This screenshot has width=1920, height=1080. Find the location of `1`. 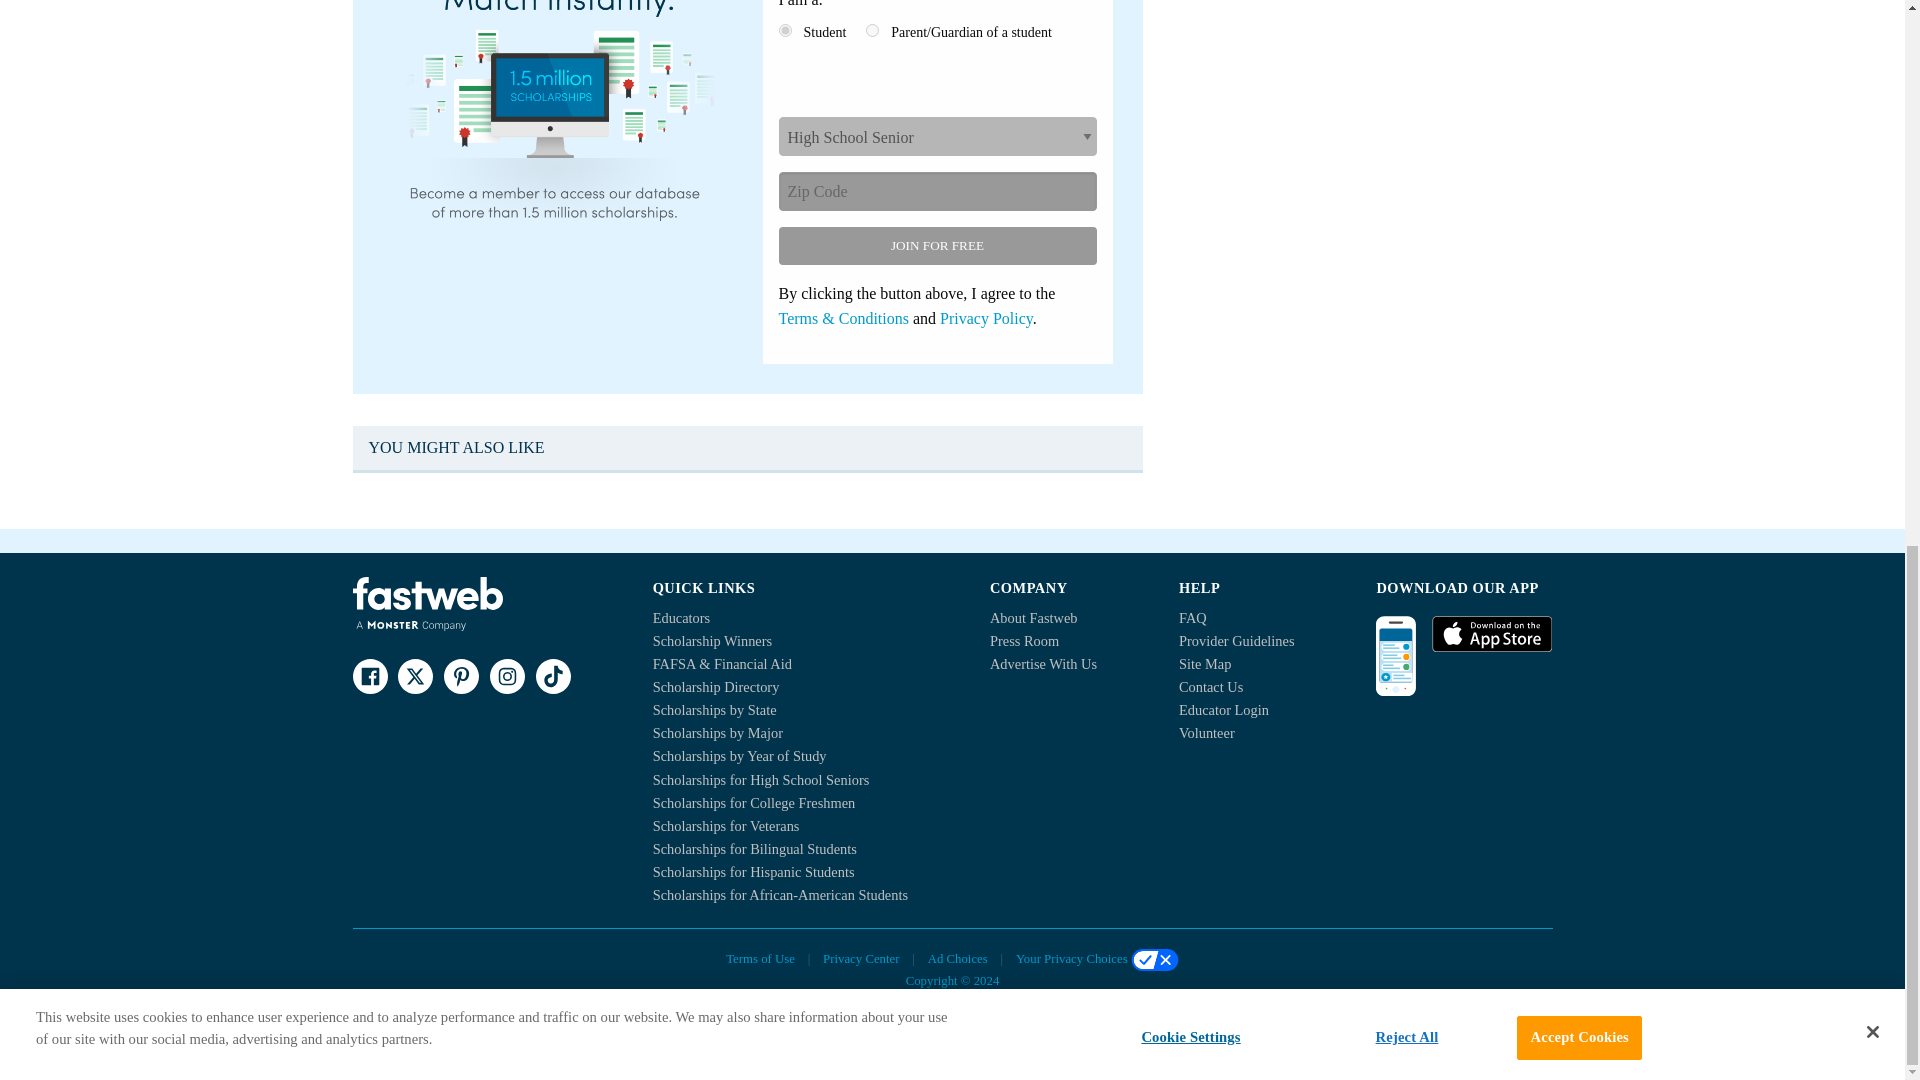

1 is located at coordinates (784, 30).